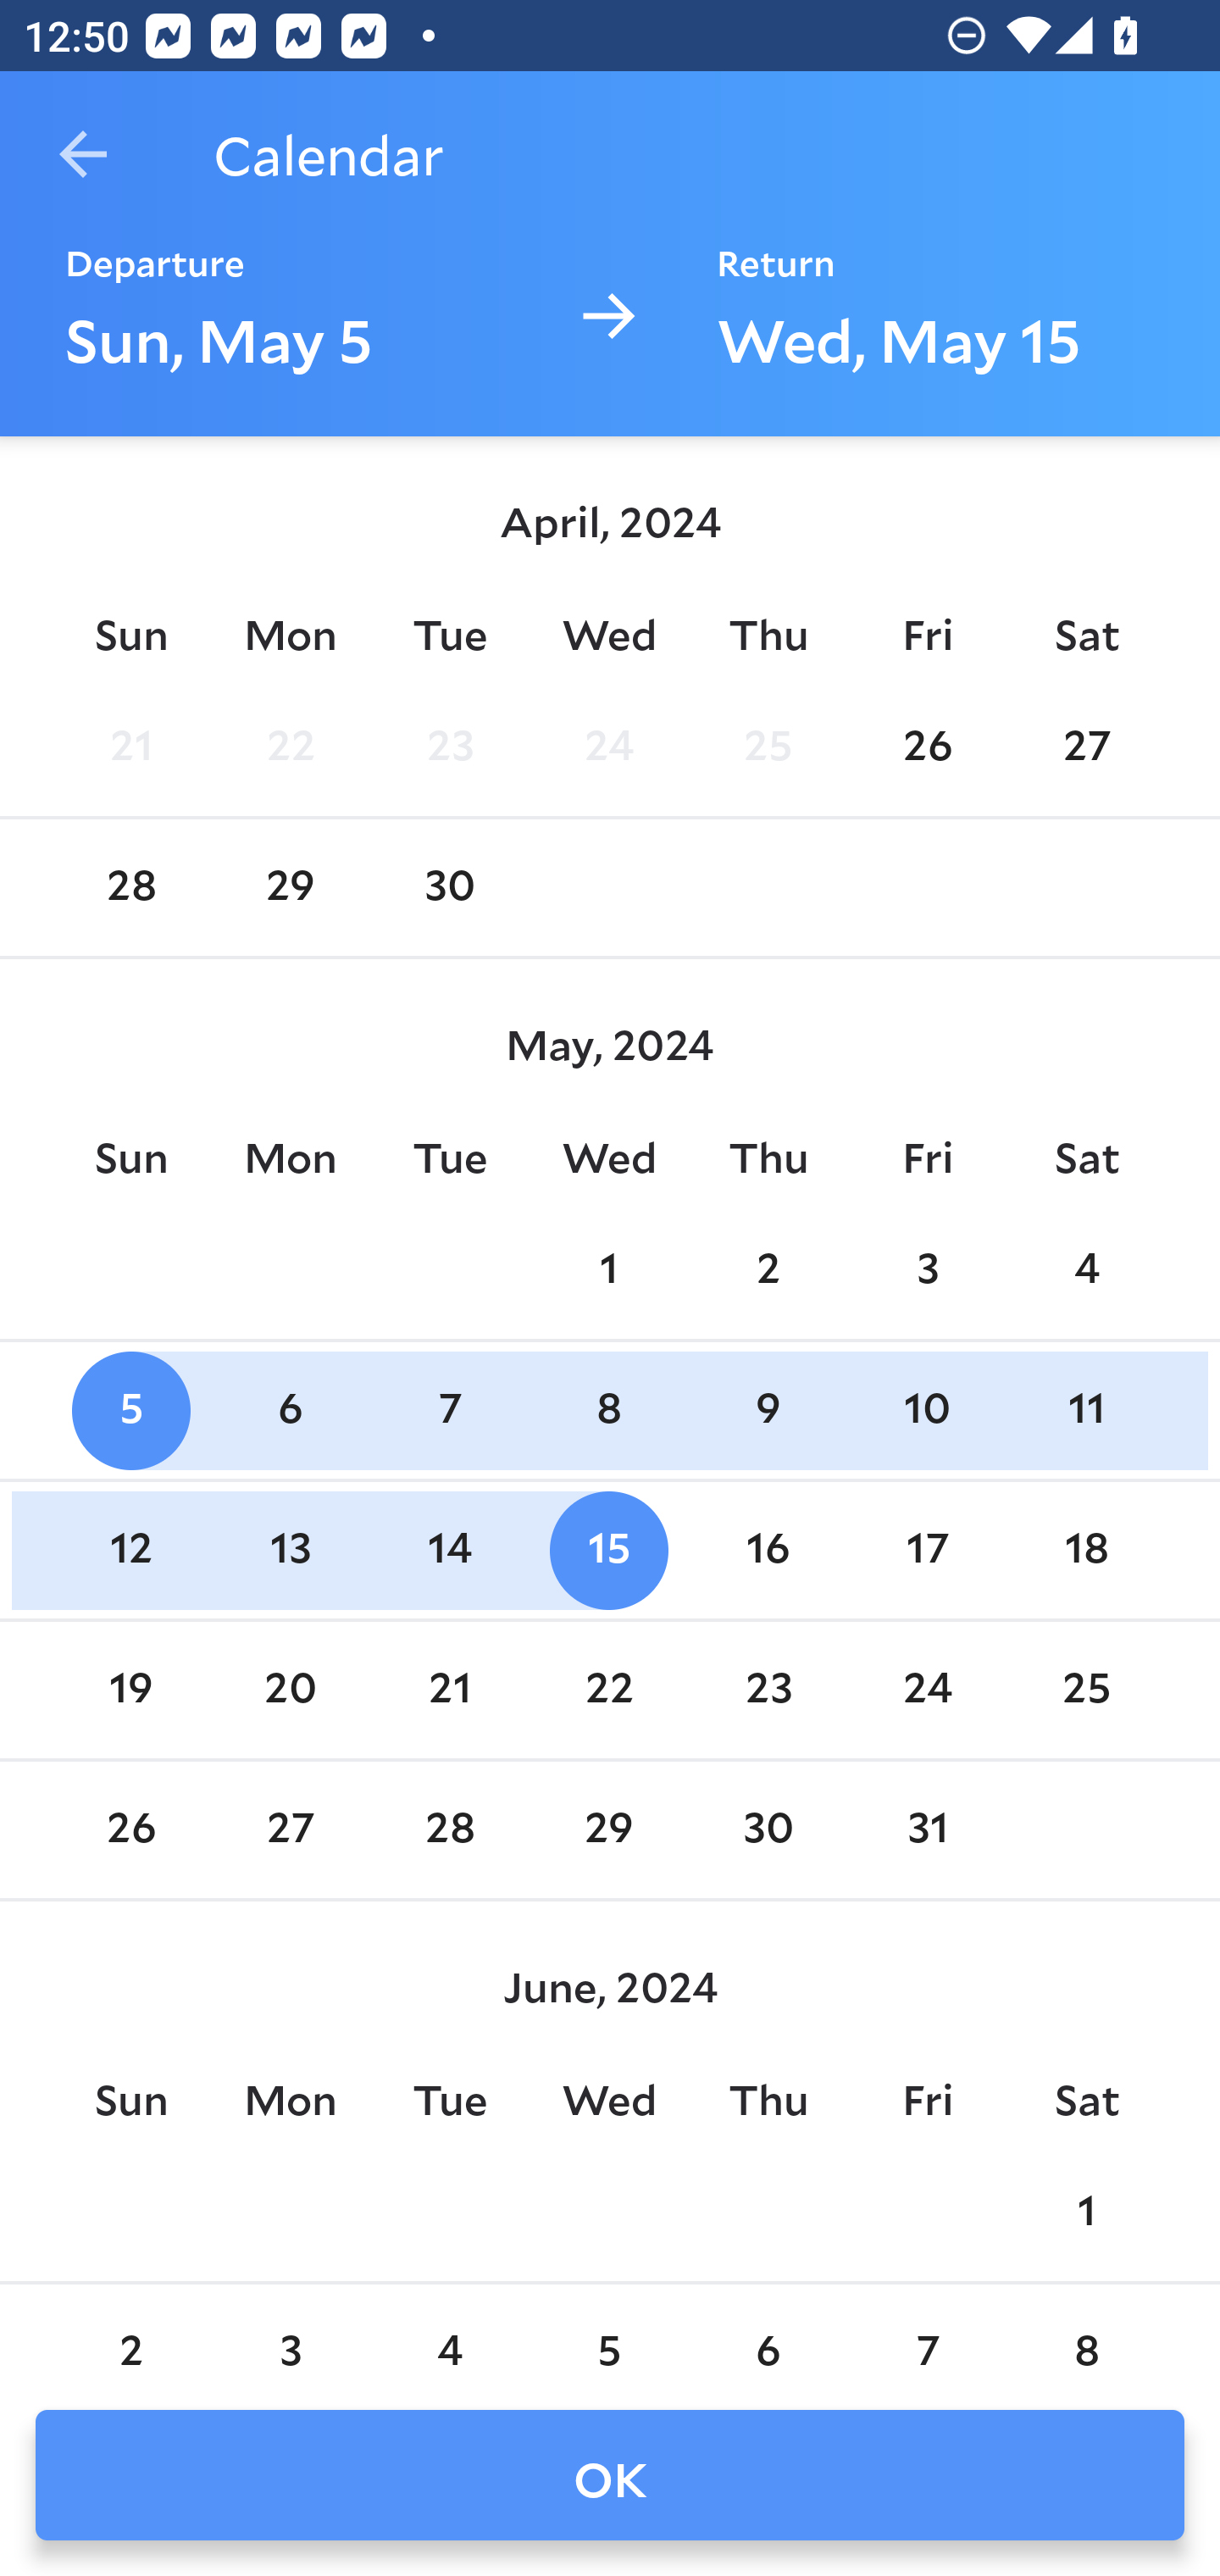 This screenshot has width=1220, height=2576. I want to click on 5, so click(609, 2334).